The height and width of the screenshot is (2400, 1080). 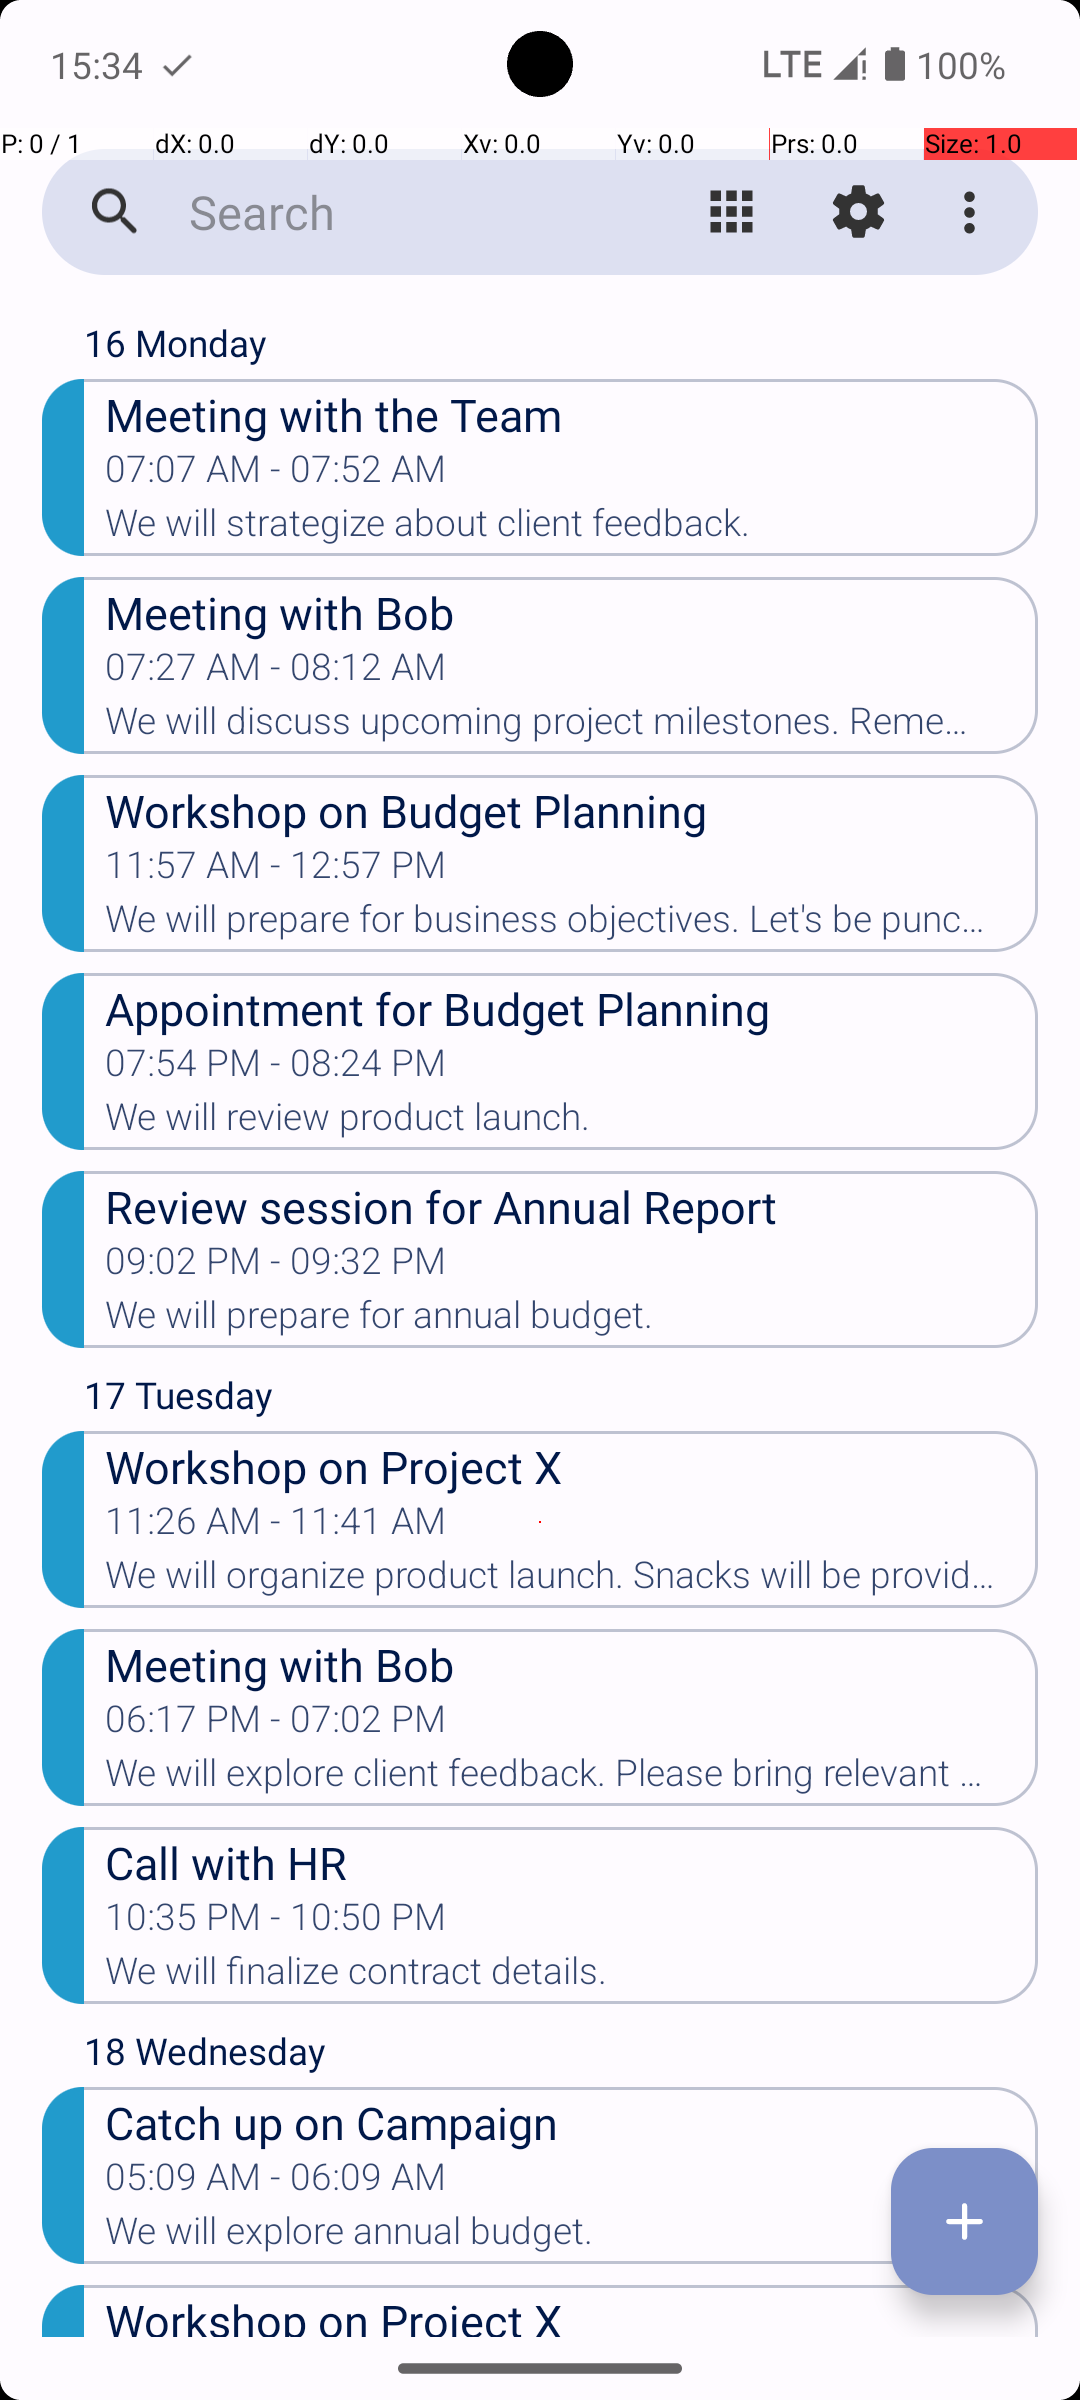 I want to click on 11:57 AM - 12:57 PM, so click(x=276, y=871).